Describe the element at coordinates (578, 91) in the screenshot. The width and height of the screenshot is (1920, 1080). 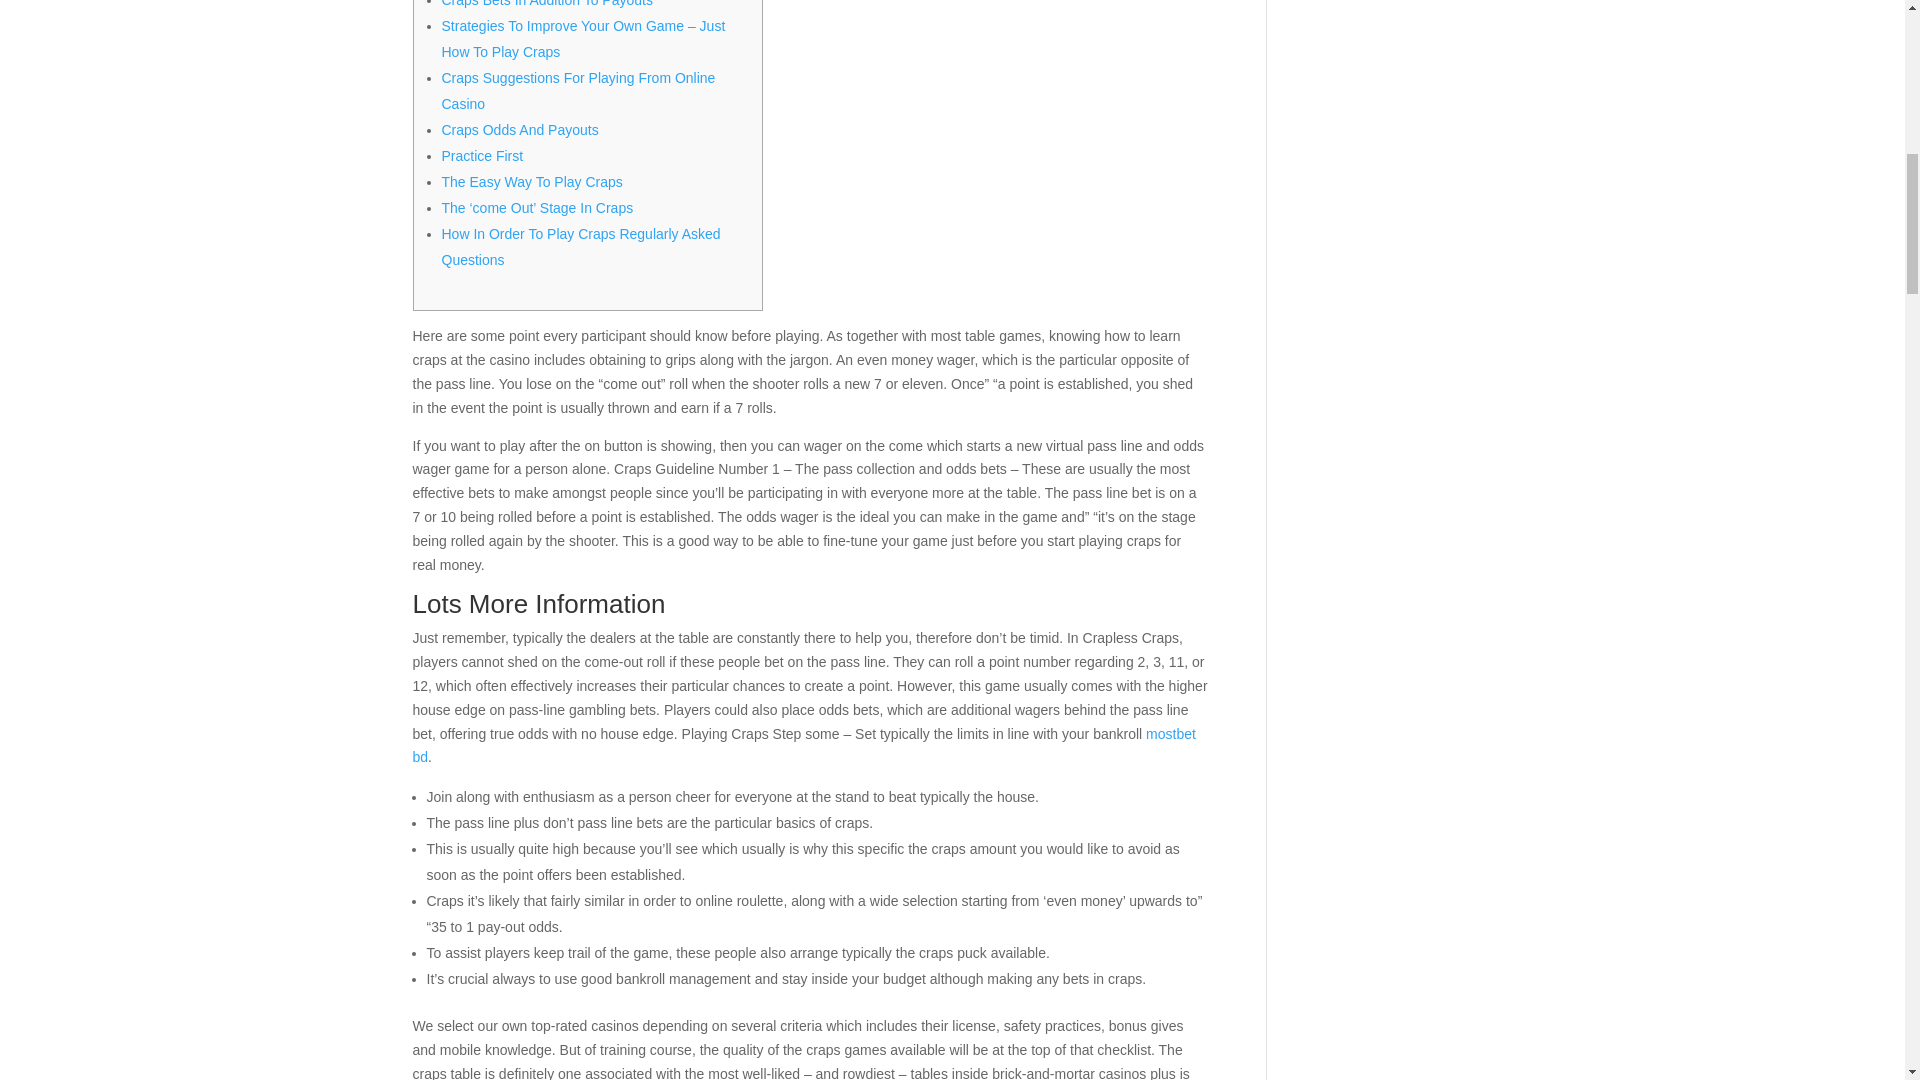
I see `Craps Suggestions For Playing From Online Casino` at that location.